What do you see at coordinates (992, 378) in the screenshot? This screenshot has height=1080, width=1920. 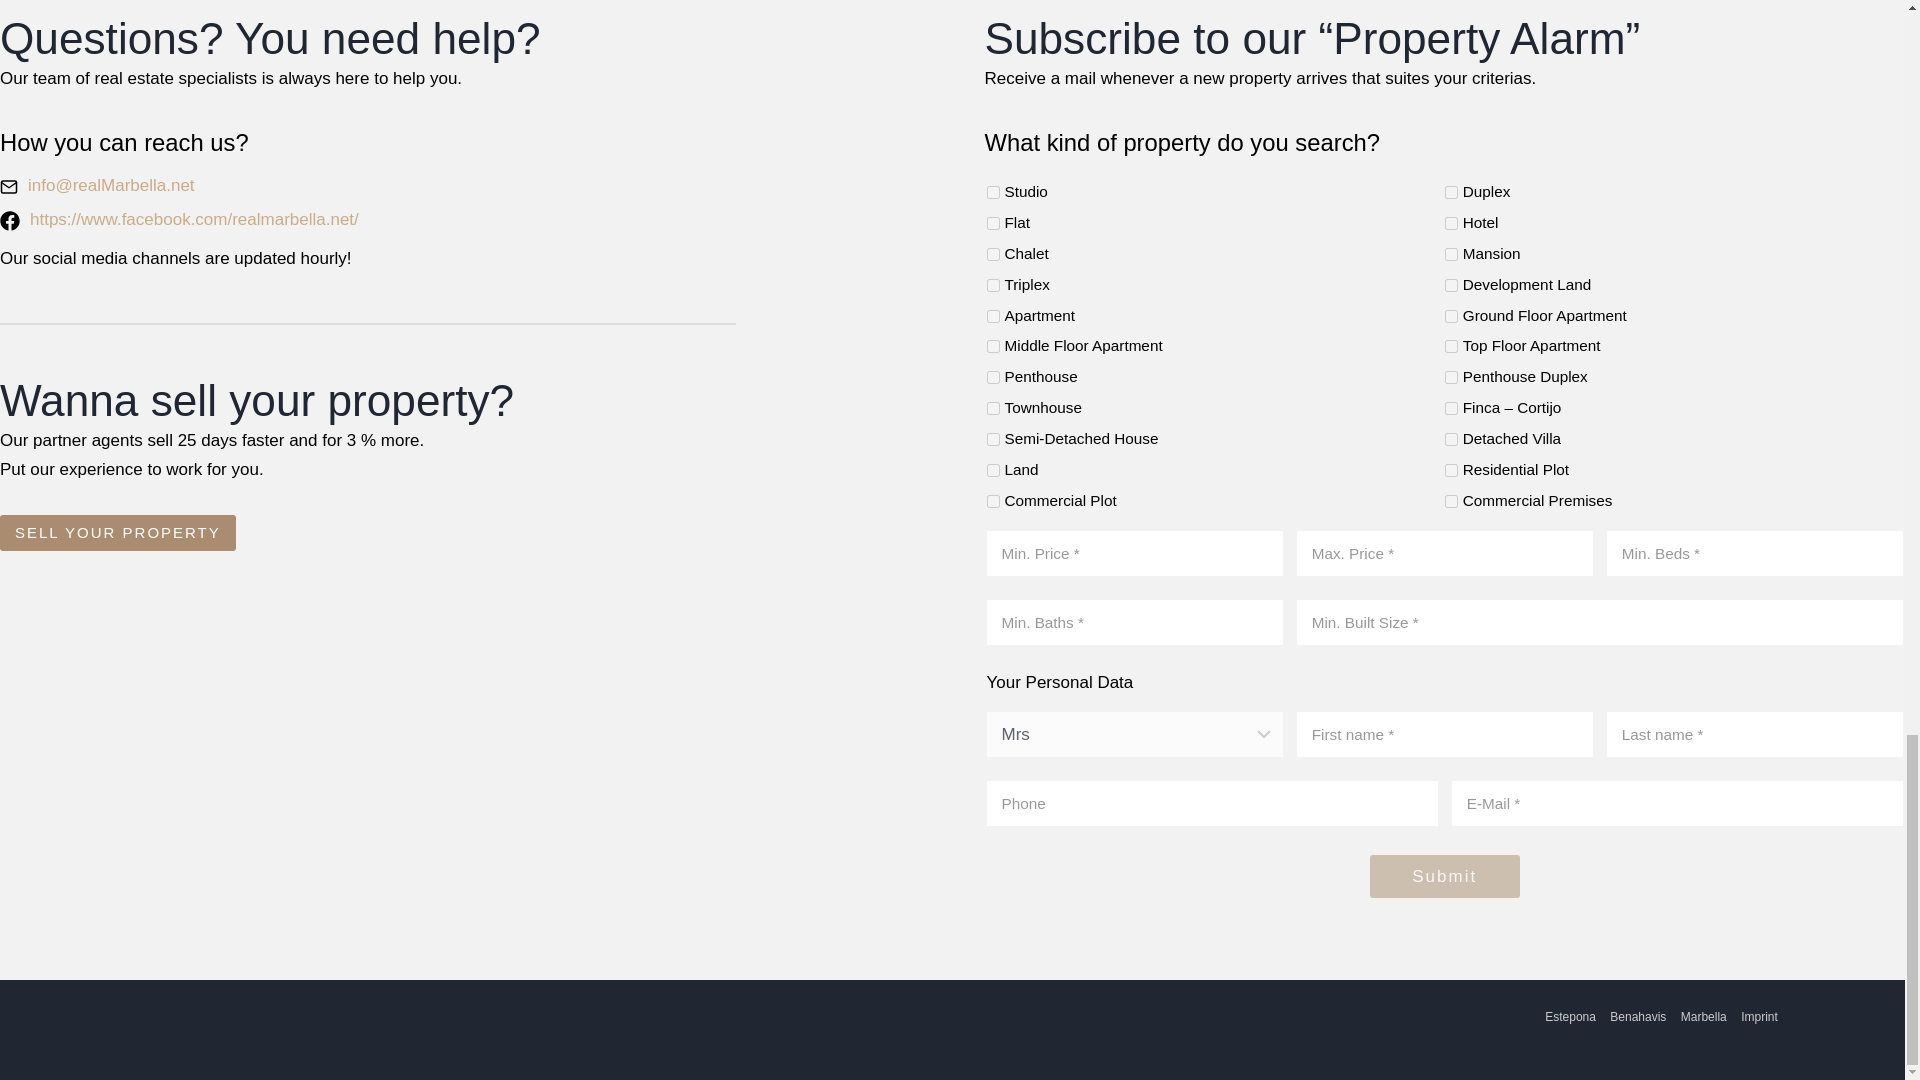 I see `709` at bounding box center [992, 378].